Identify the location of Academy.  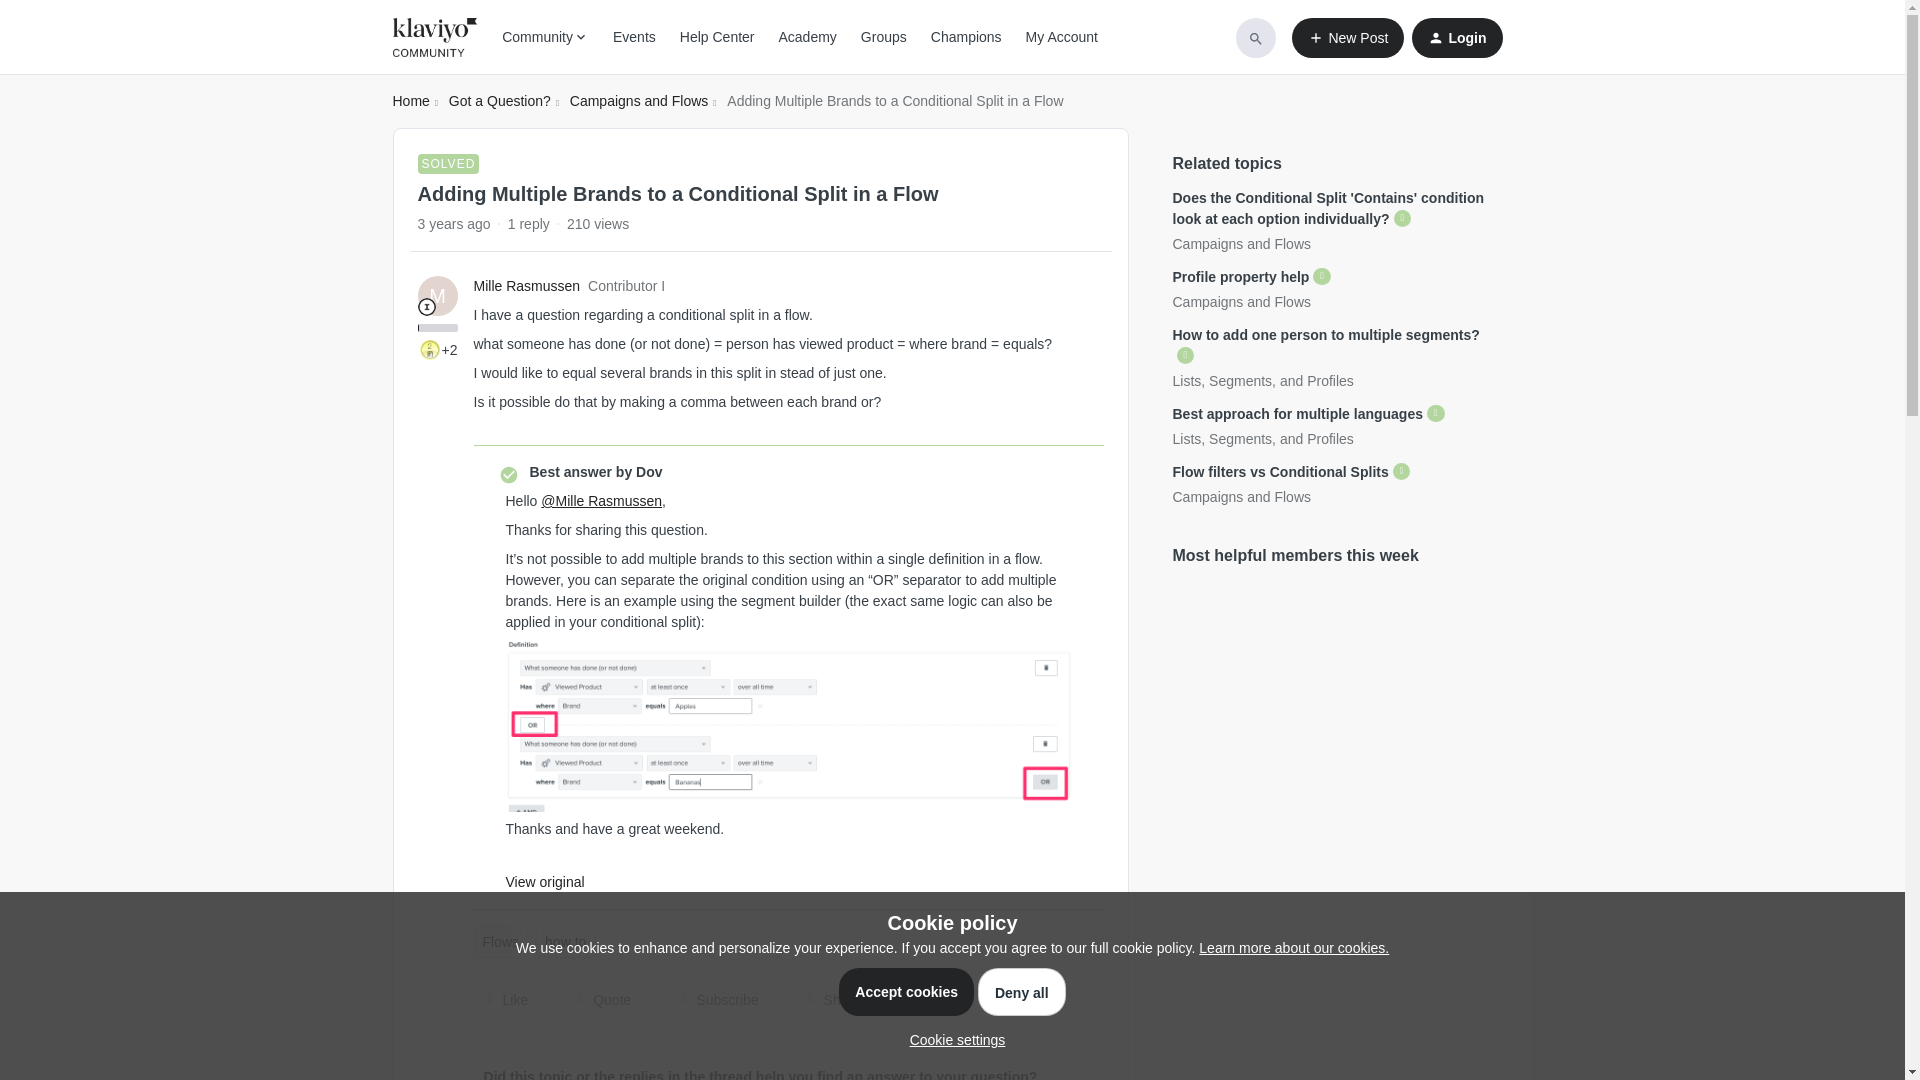
(806, 37).